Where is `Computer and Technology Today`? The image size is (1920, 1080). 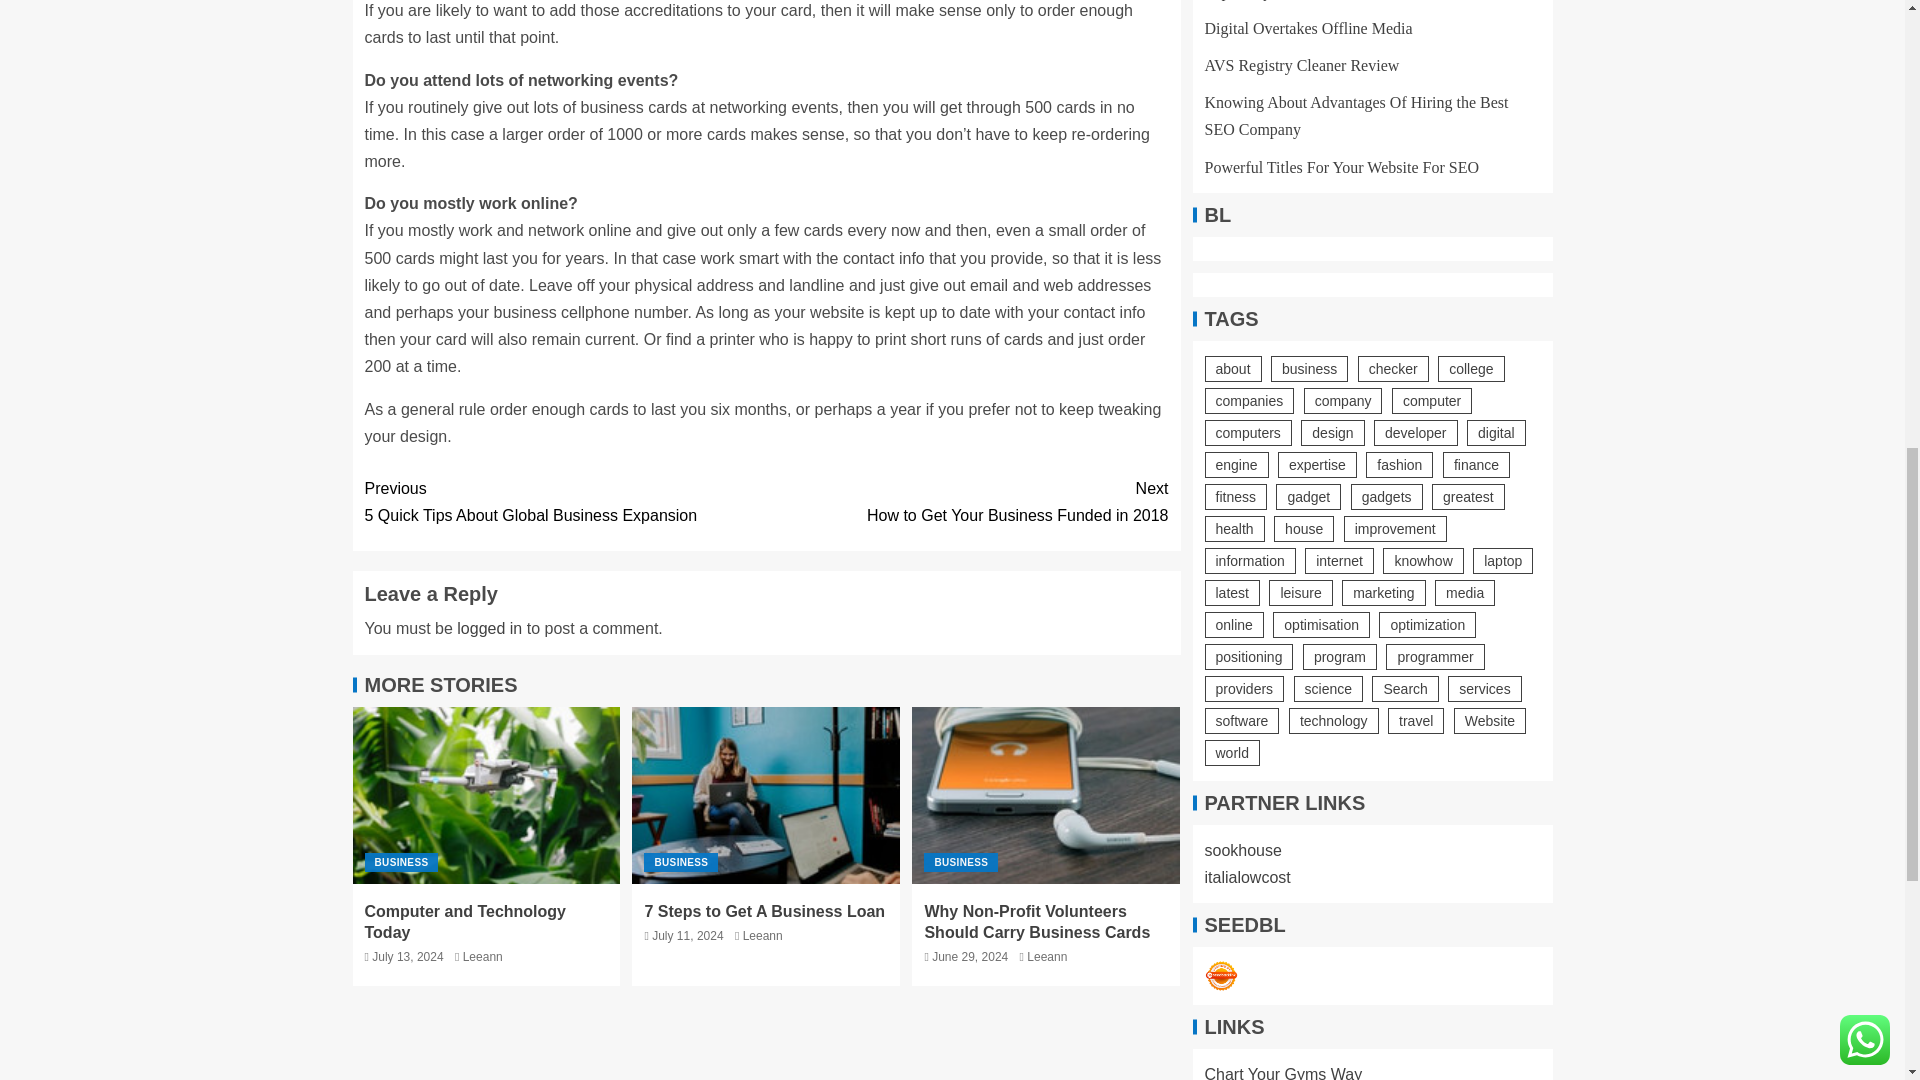 Computer and Technology Today is located at coordinates (482, 957).